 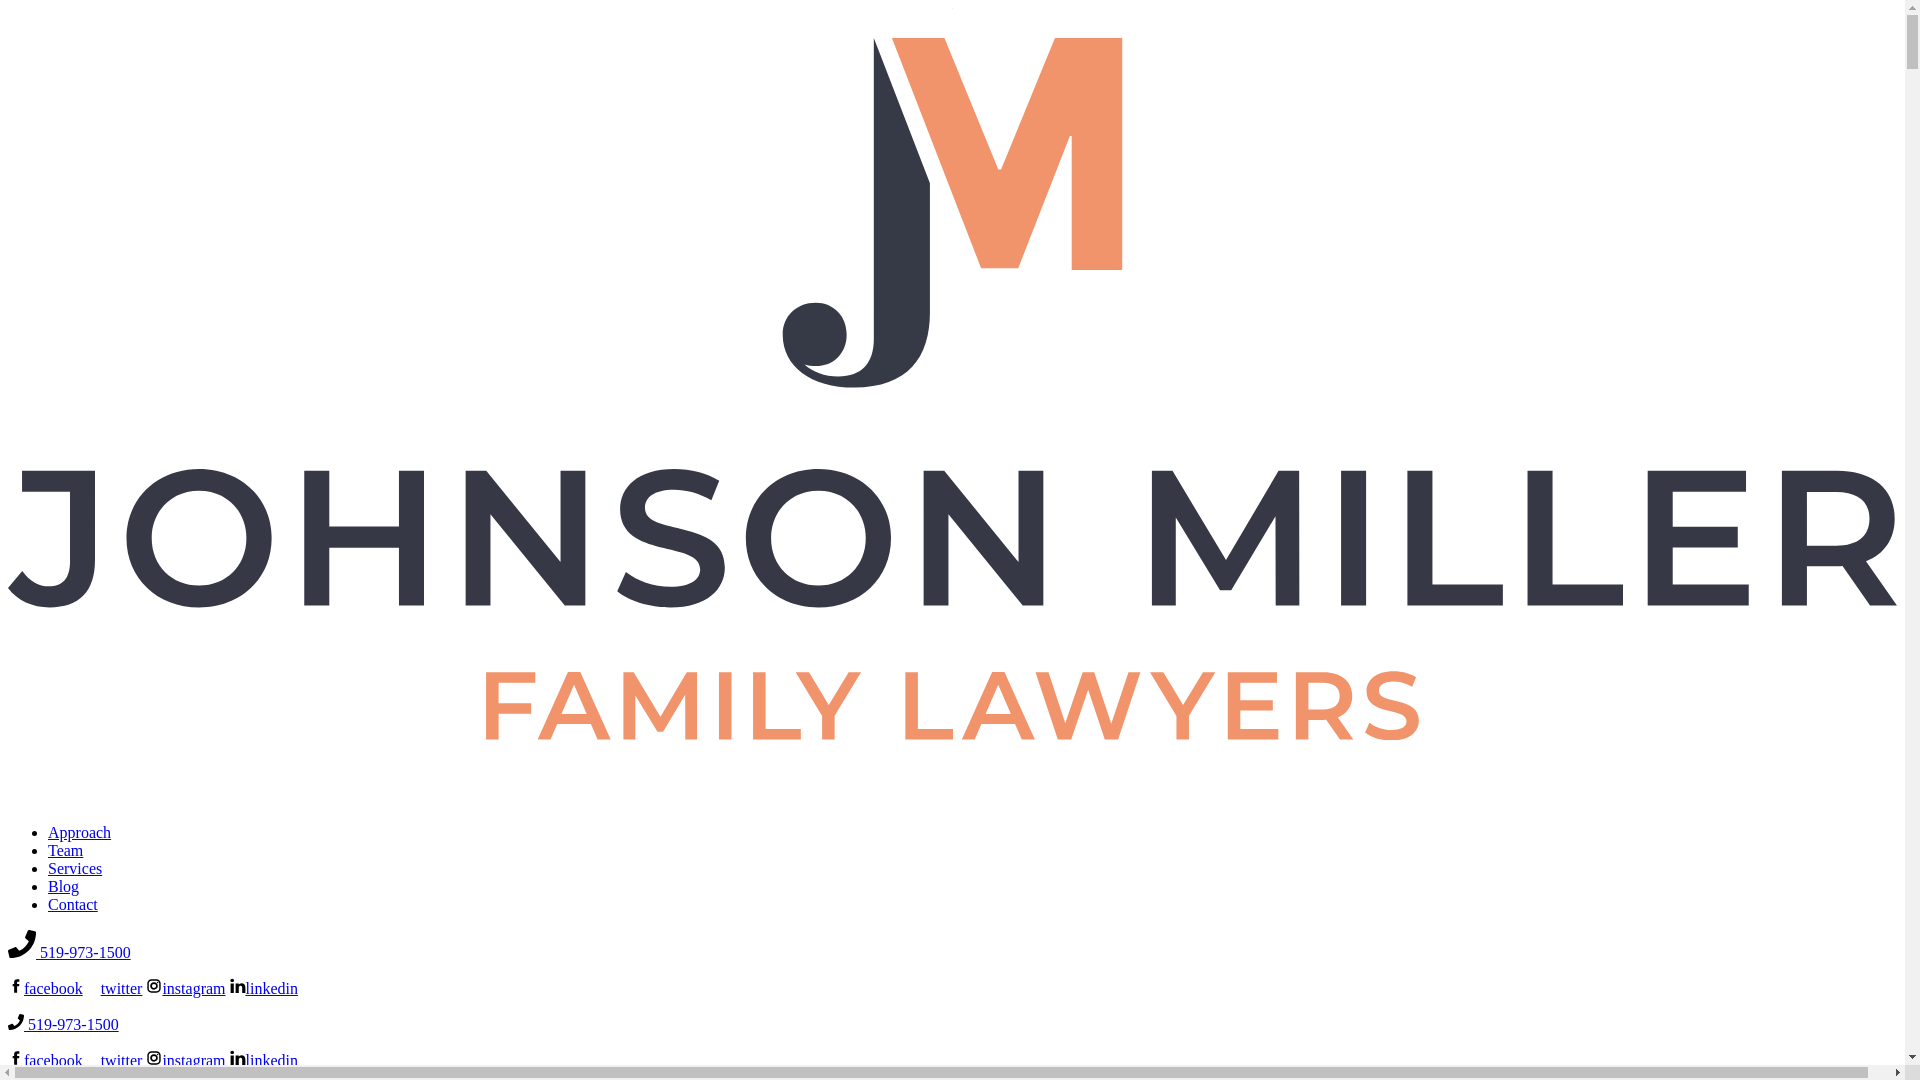 What do you see at coordinates (72, 904) in the screenshot?
I see `Contact` at bounding box center [72, 904].